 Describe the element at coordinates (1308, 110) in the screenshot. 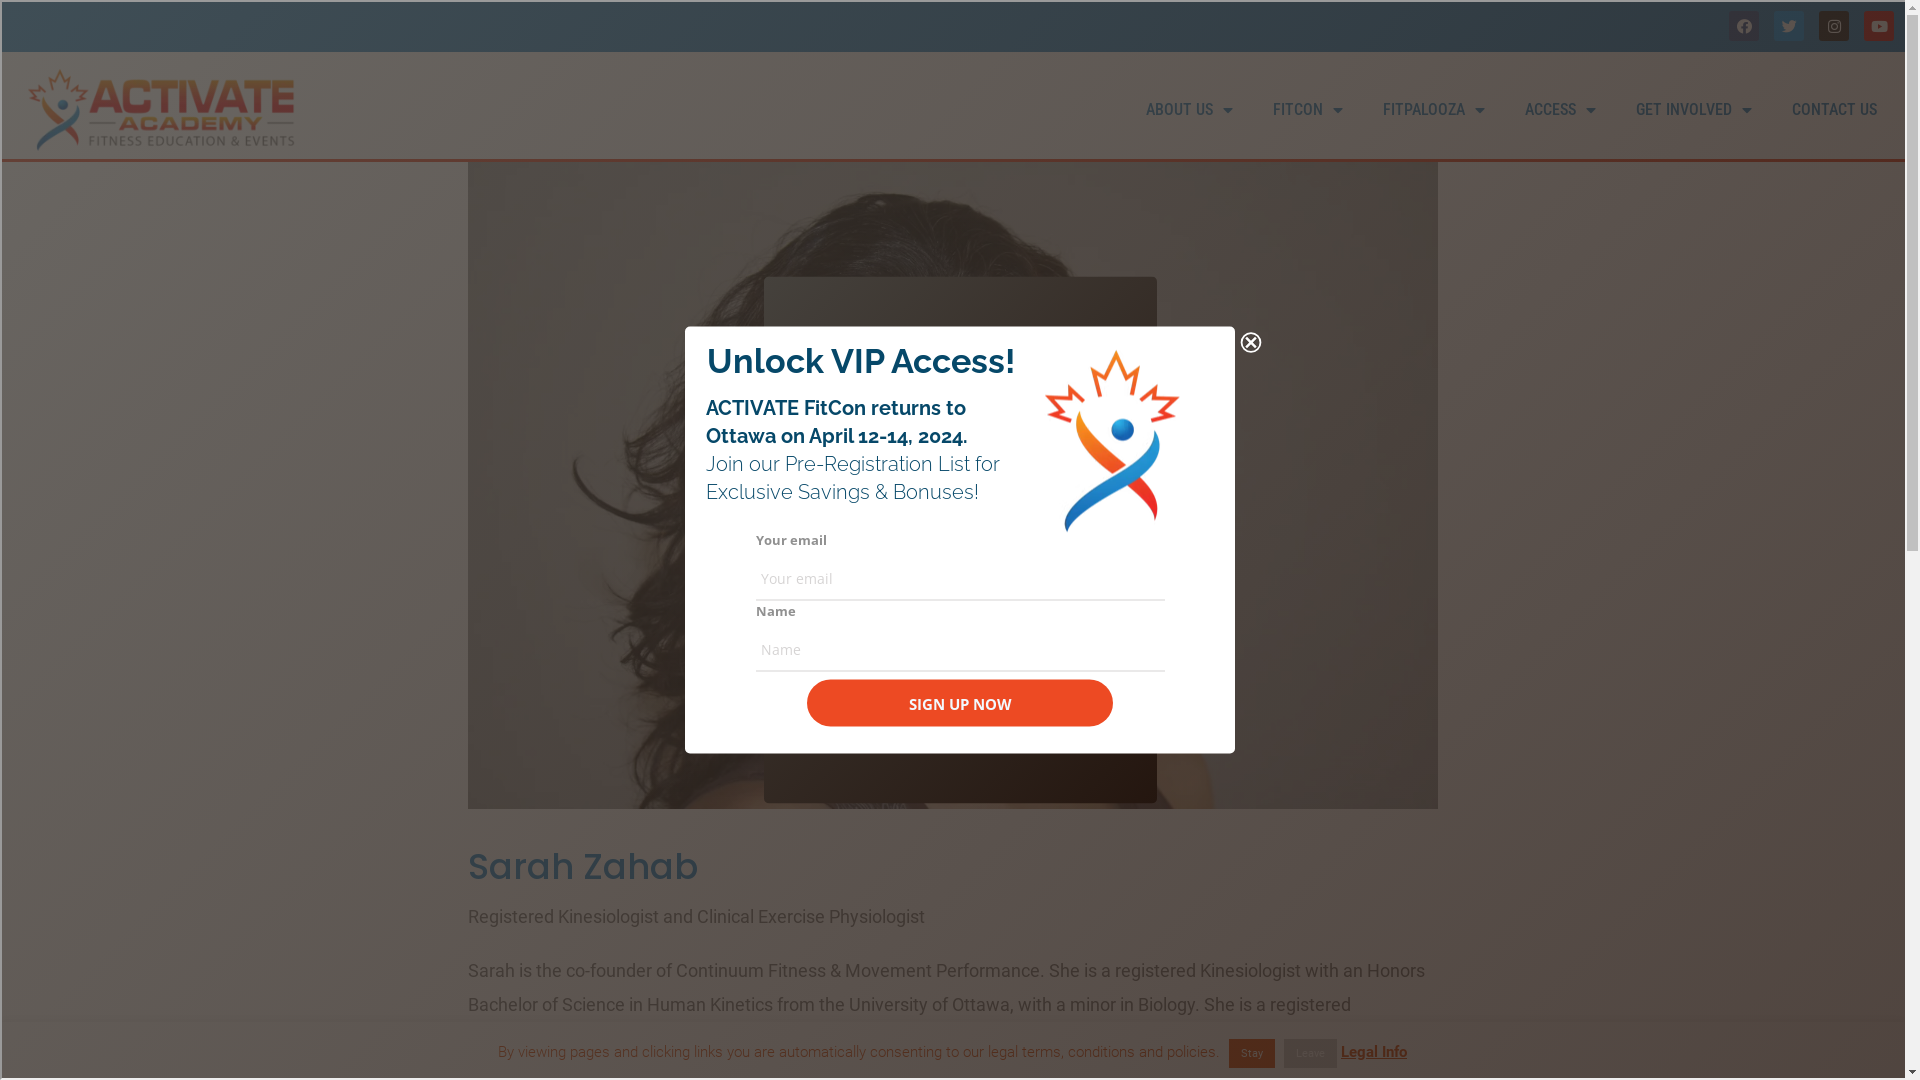

I see `FITCON` at that location.